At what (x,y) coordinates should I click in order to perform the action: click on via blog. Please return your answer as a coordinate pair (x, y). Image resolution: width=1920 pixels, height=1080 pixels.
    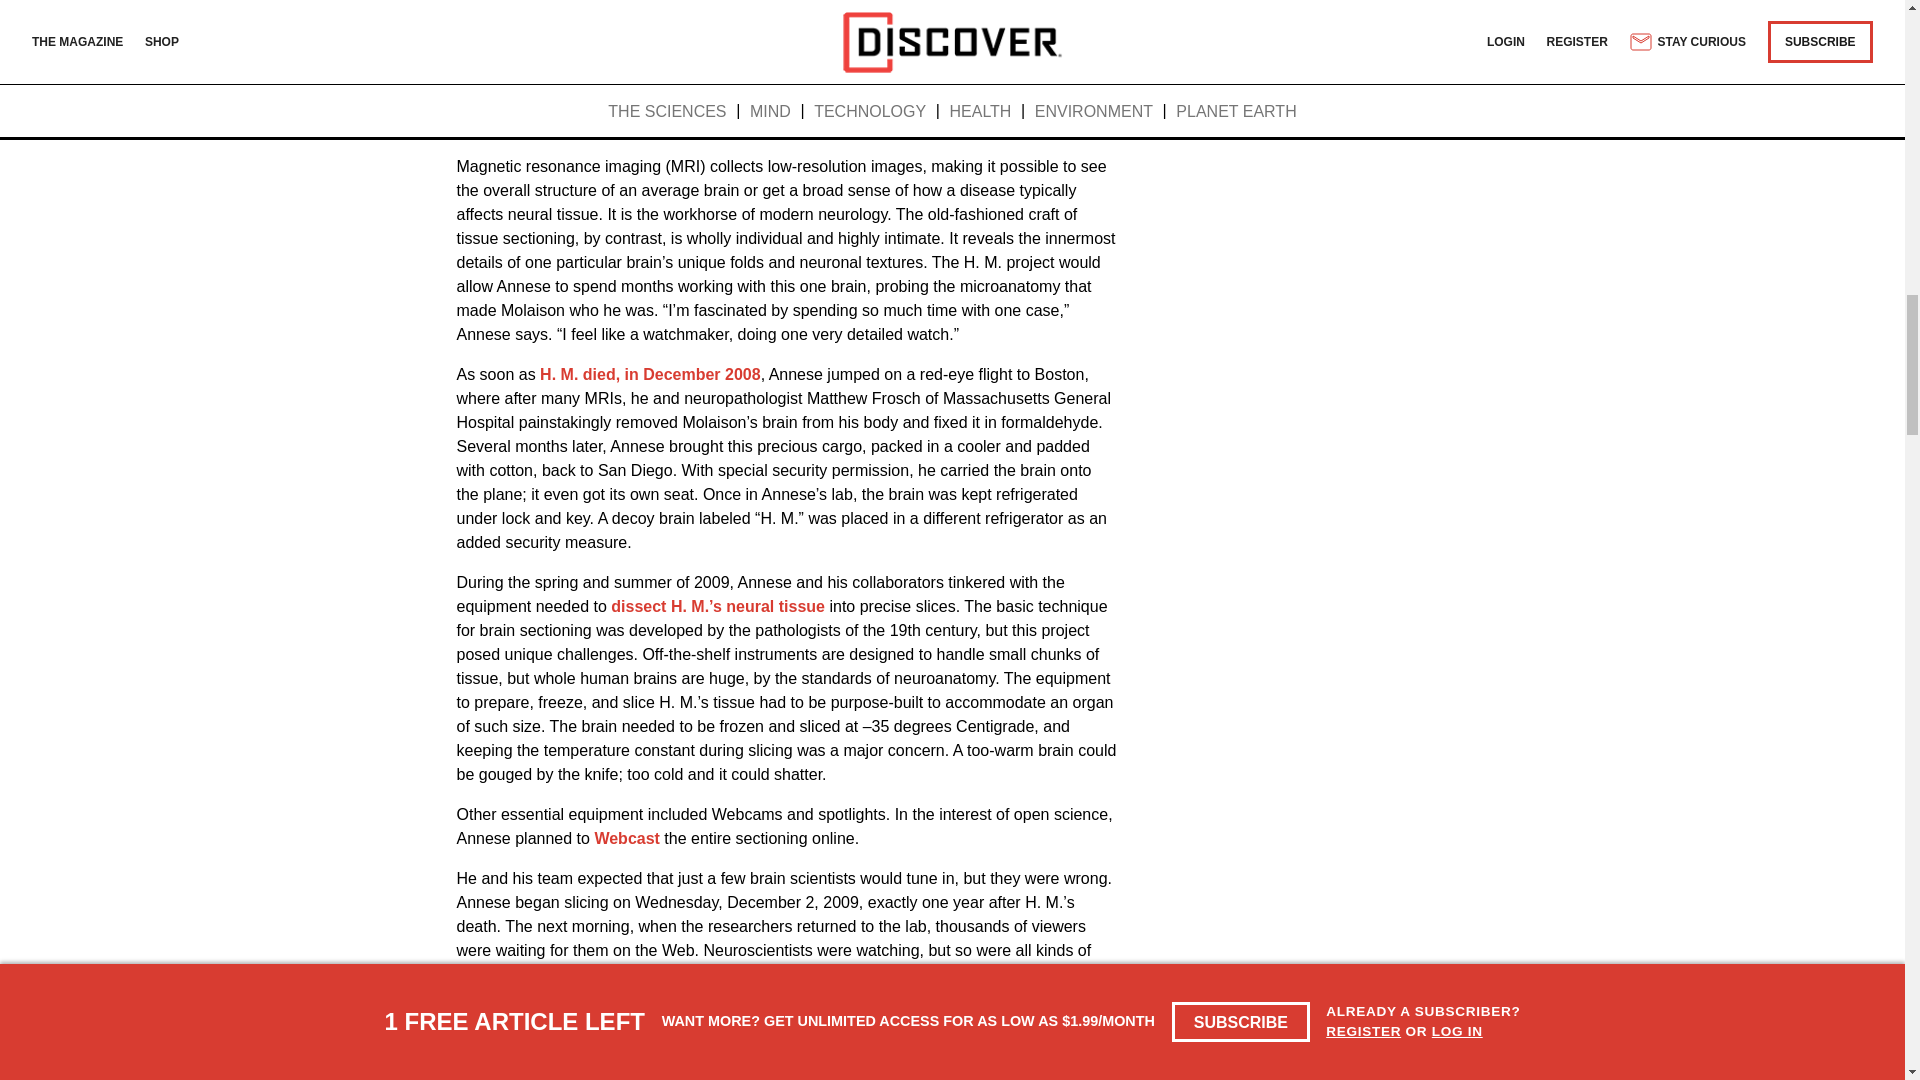
    Looking at the image, I should click on (638, 974).